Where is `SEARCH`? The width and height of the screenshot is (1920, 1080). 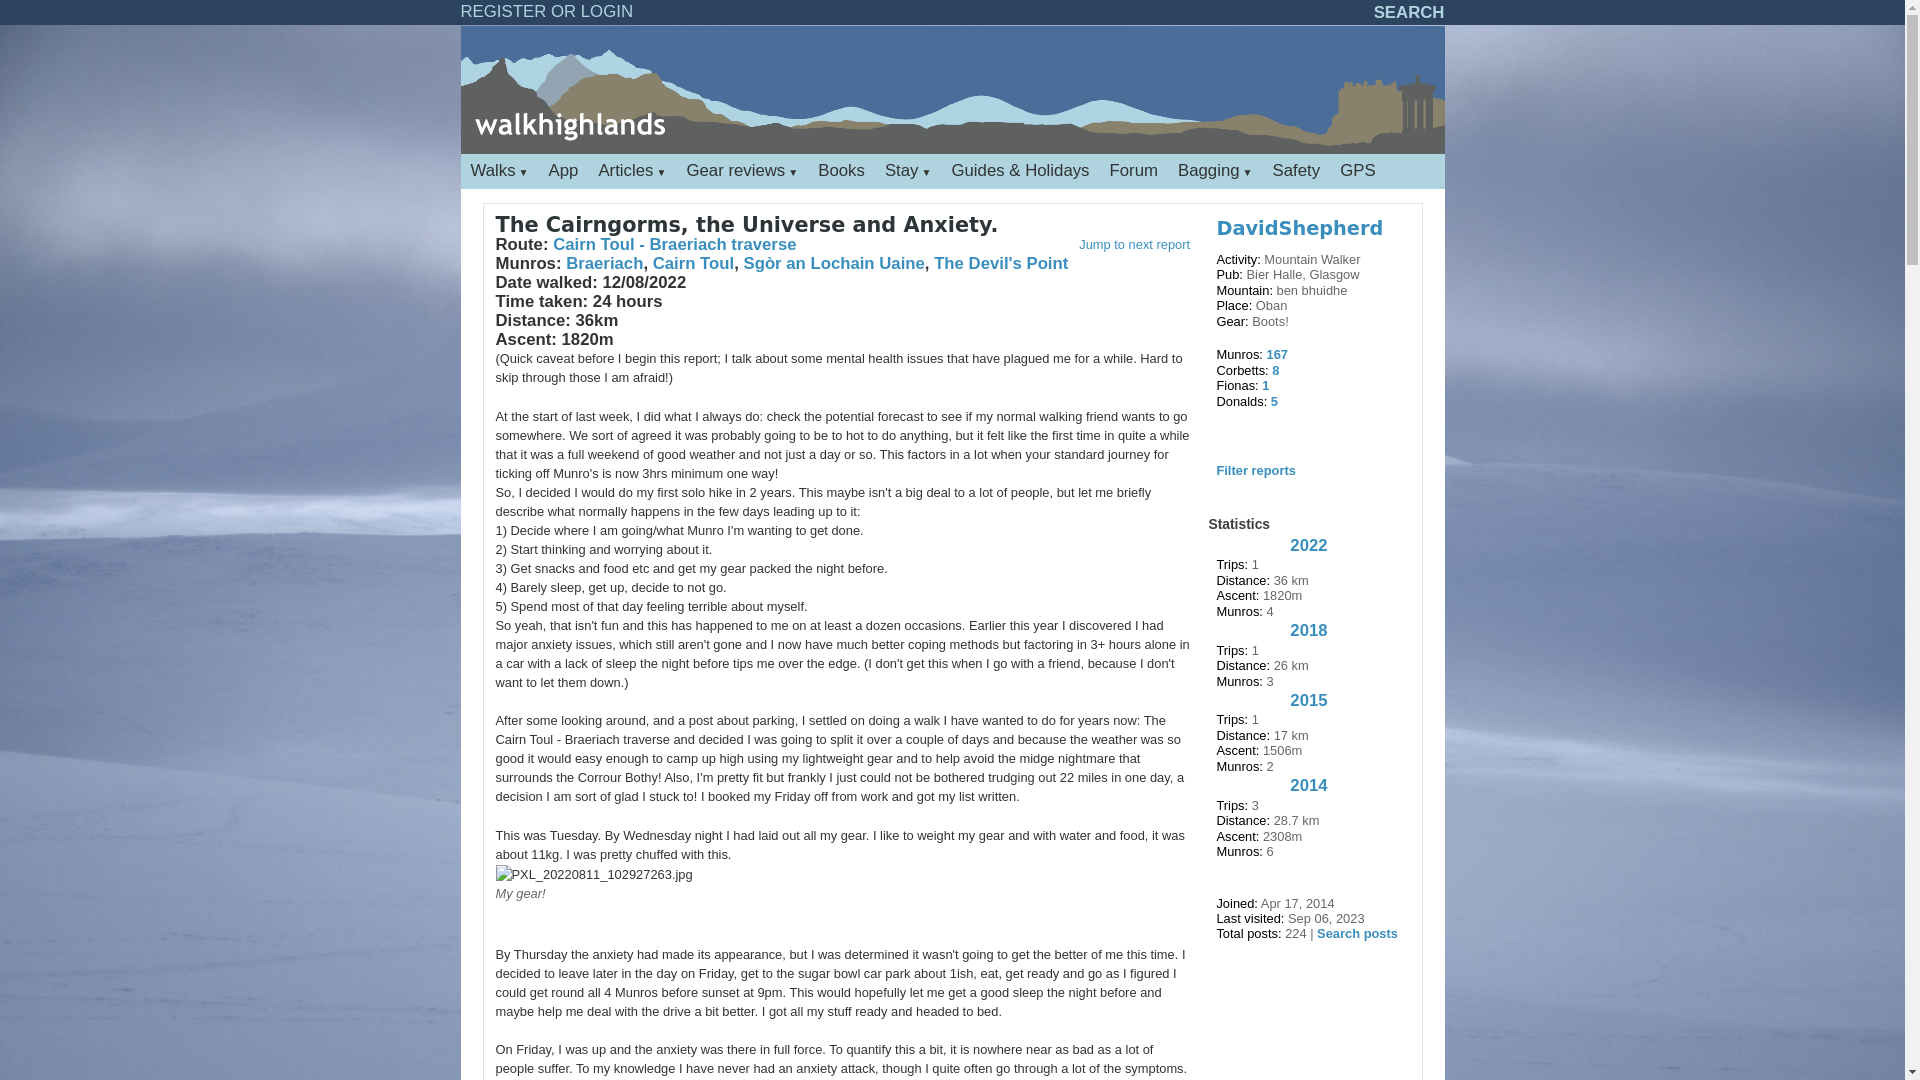 SEARCH is located at coordinates (1410, 12).